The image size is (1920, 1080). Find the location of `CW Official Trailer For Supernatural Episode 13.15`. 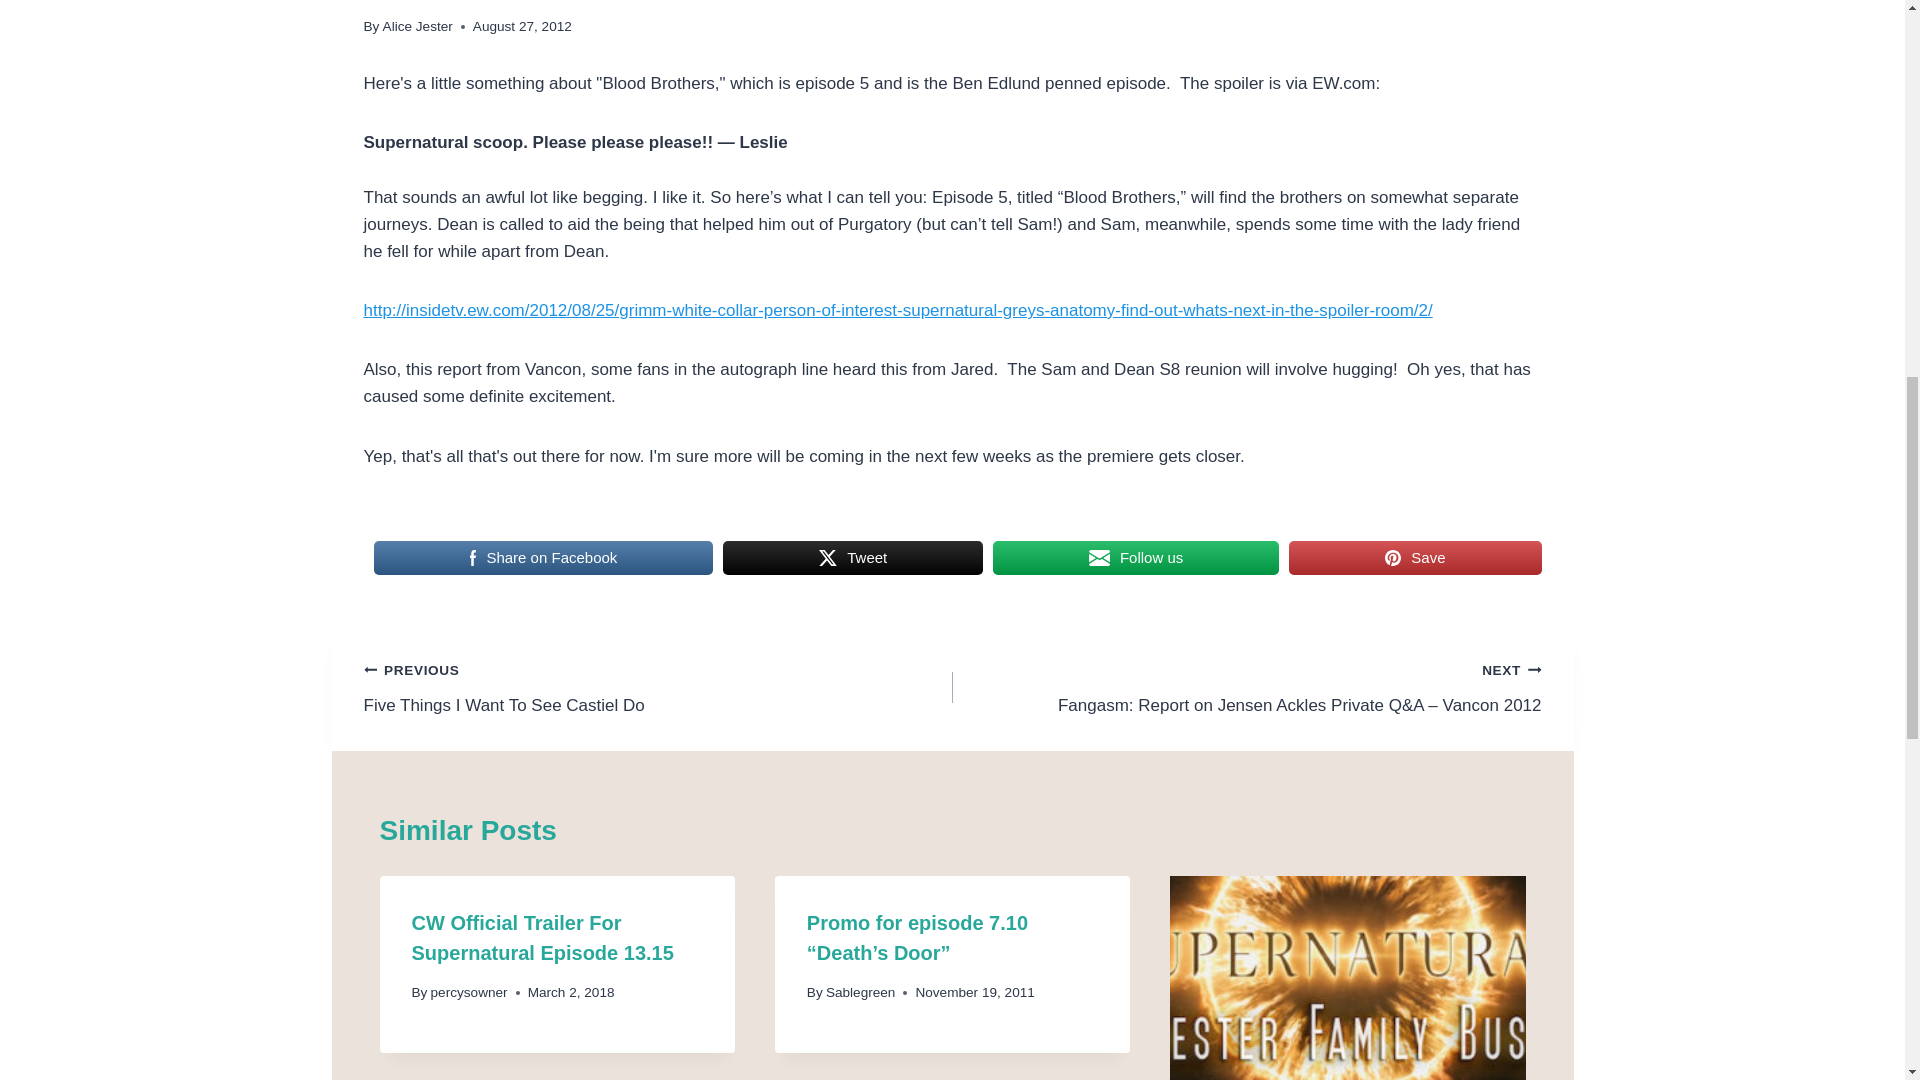

CW Official Trailer For Supernatural Episode 13.15 is located at coordinates (418, 26).